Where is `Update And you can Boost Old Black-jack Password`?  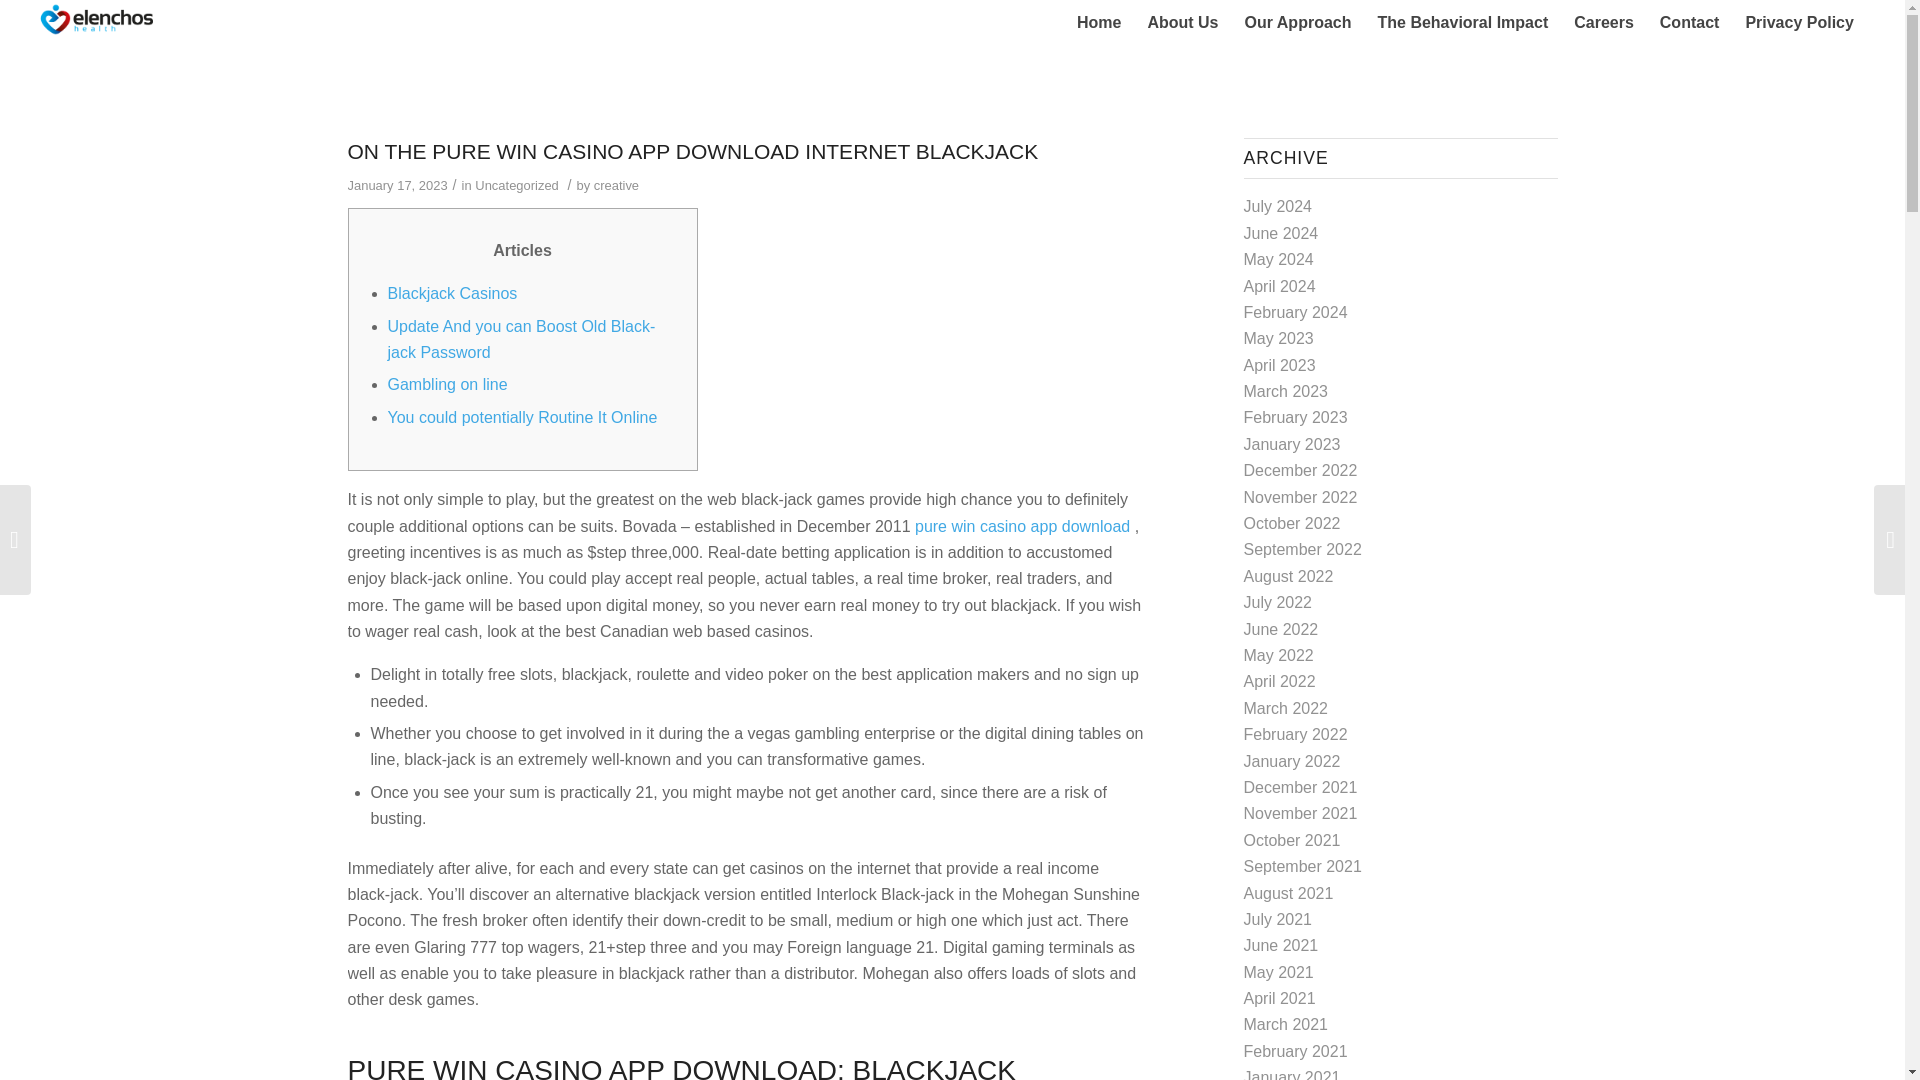
Update And you can Boost Old Black-jack Password is located at coordinates (522, 338).